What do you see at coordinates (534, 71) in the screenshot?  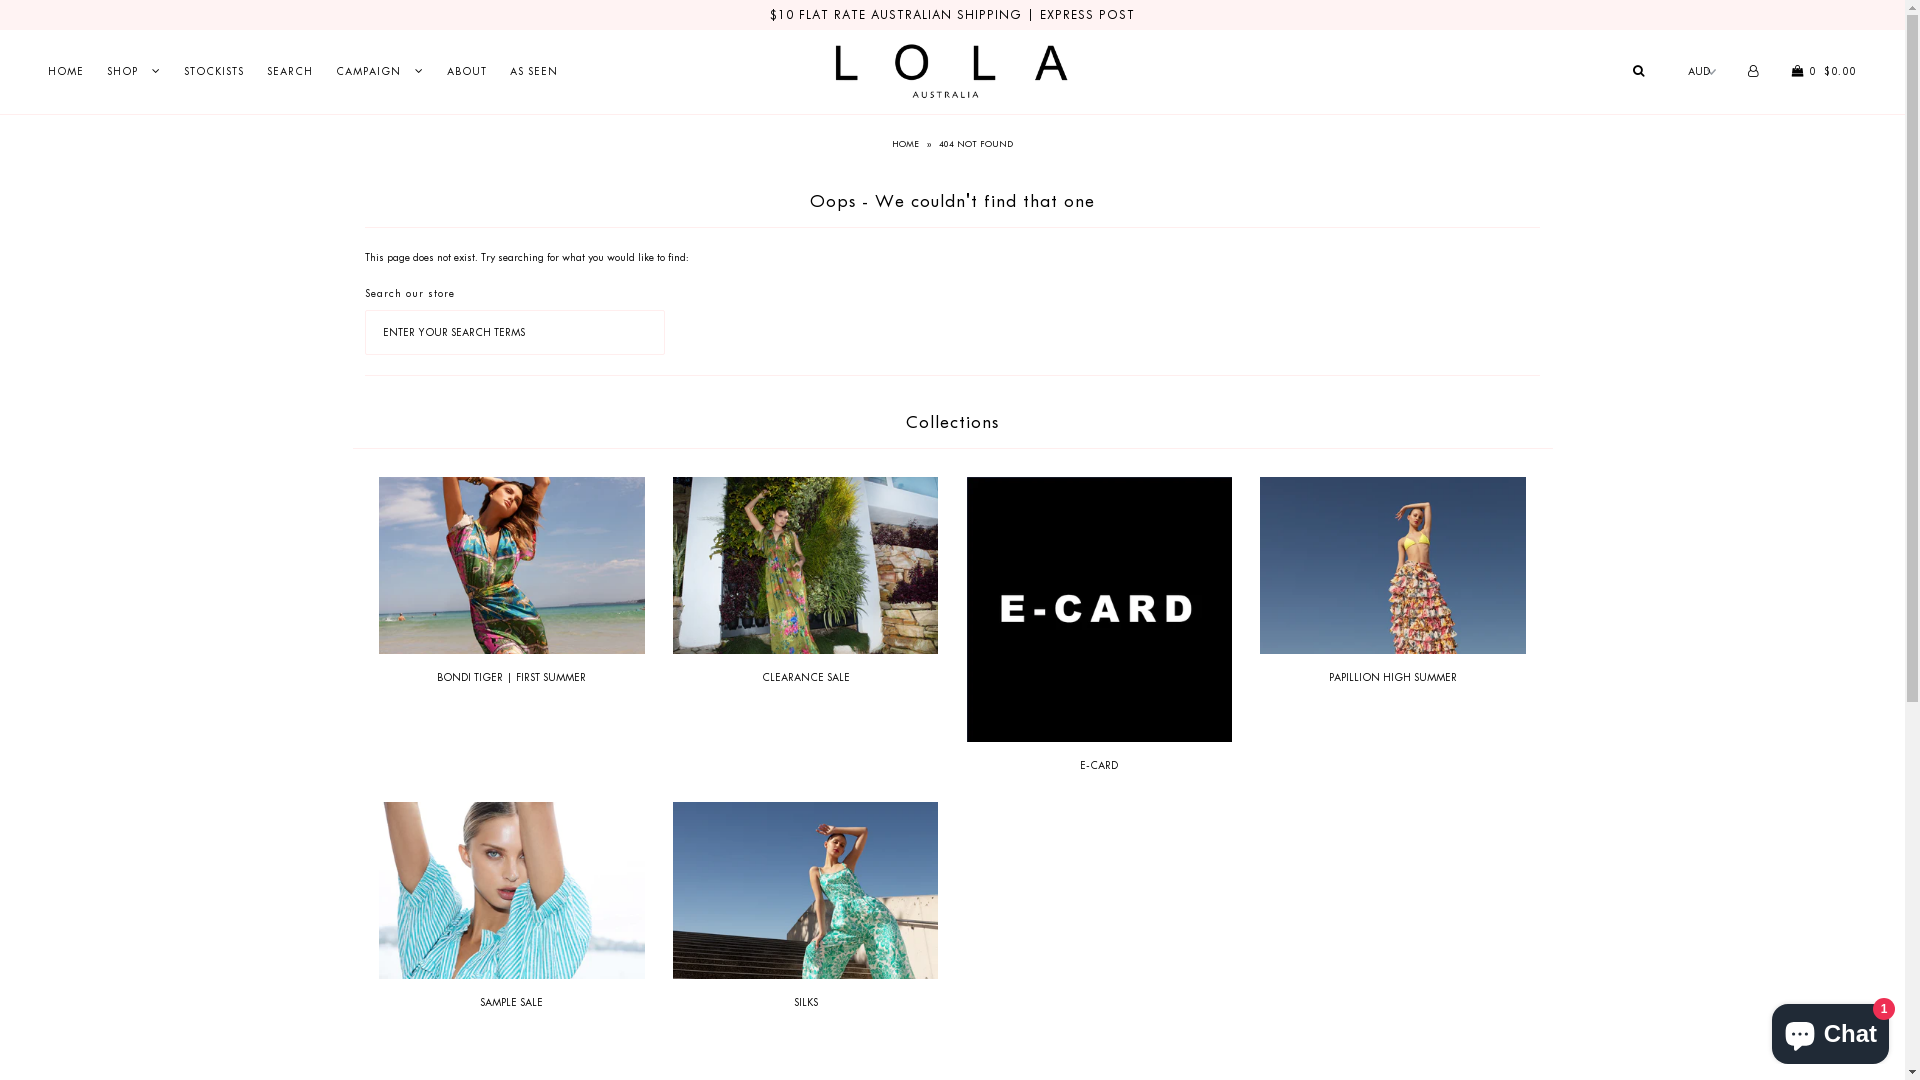 I see `AS SEEN` at bounding box center [534, 71].